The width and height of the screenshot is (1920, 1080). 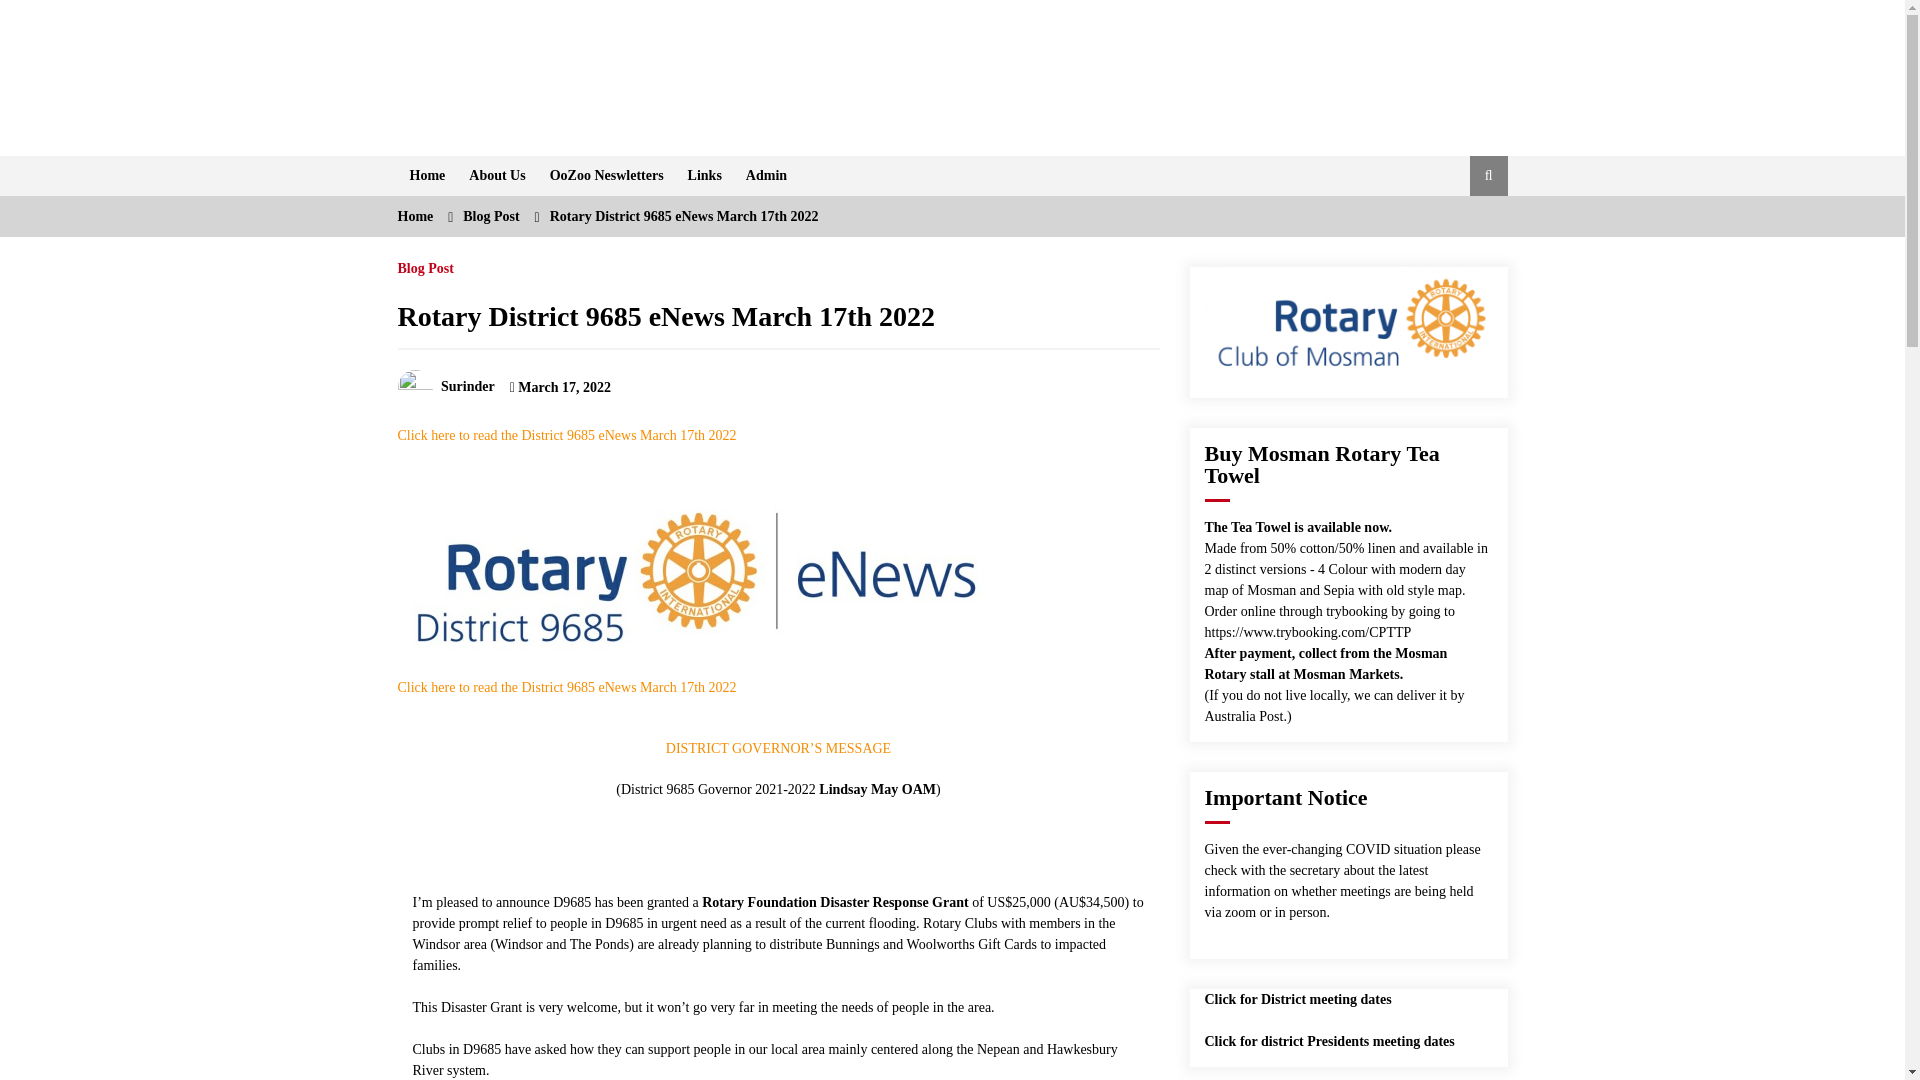 I want to click on Admin, so click(x=766, y=175).